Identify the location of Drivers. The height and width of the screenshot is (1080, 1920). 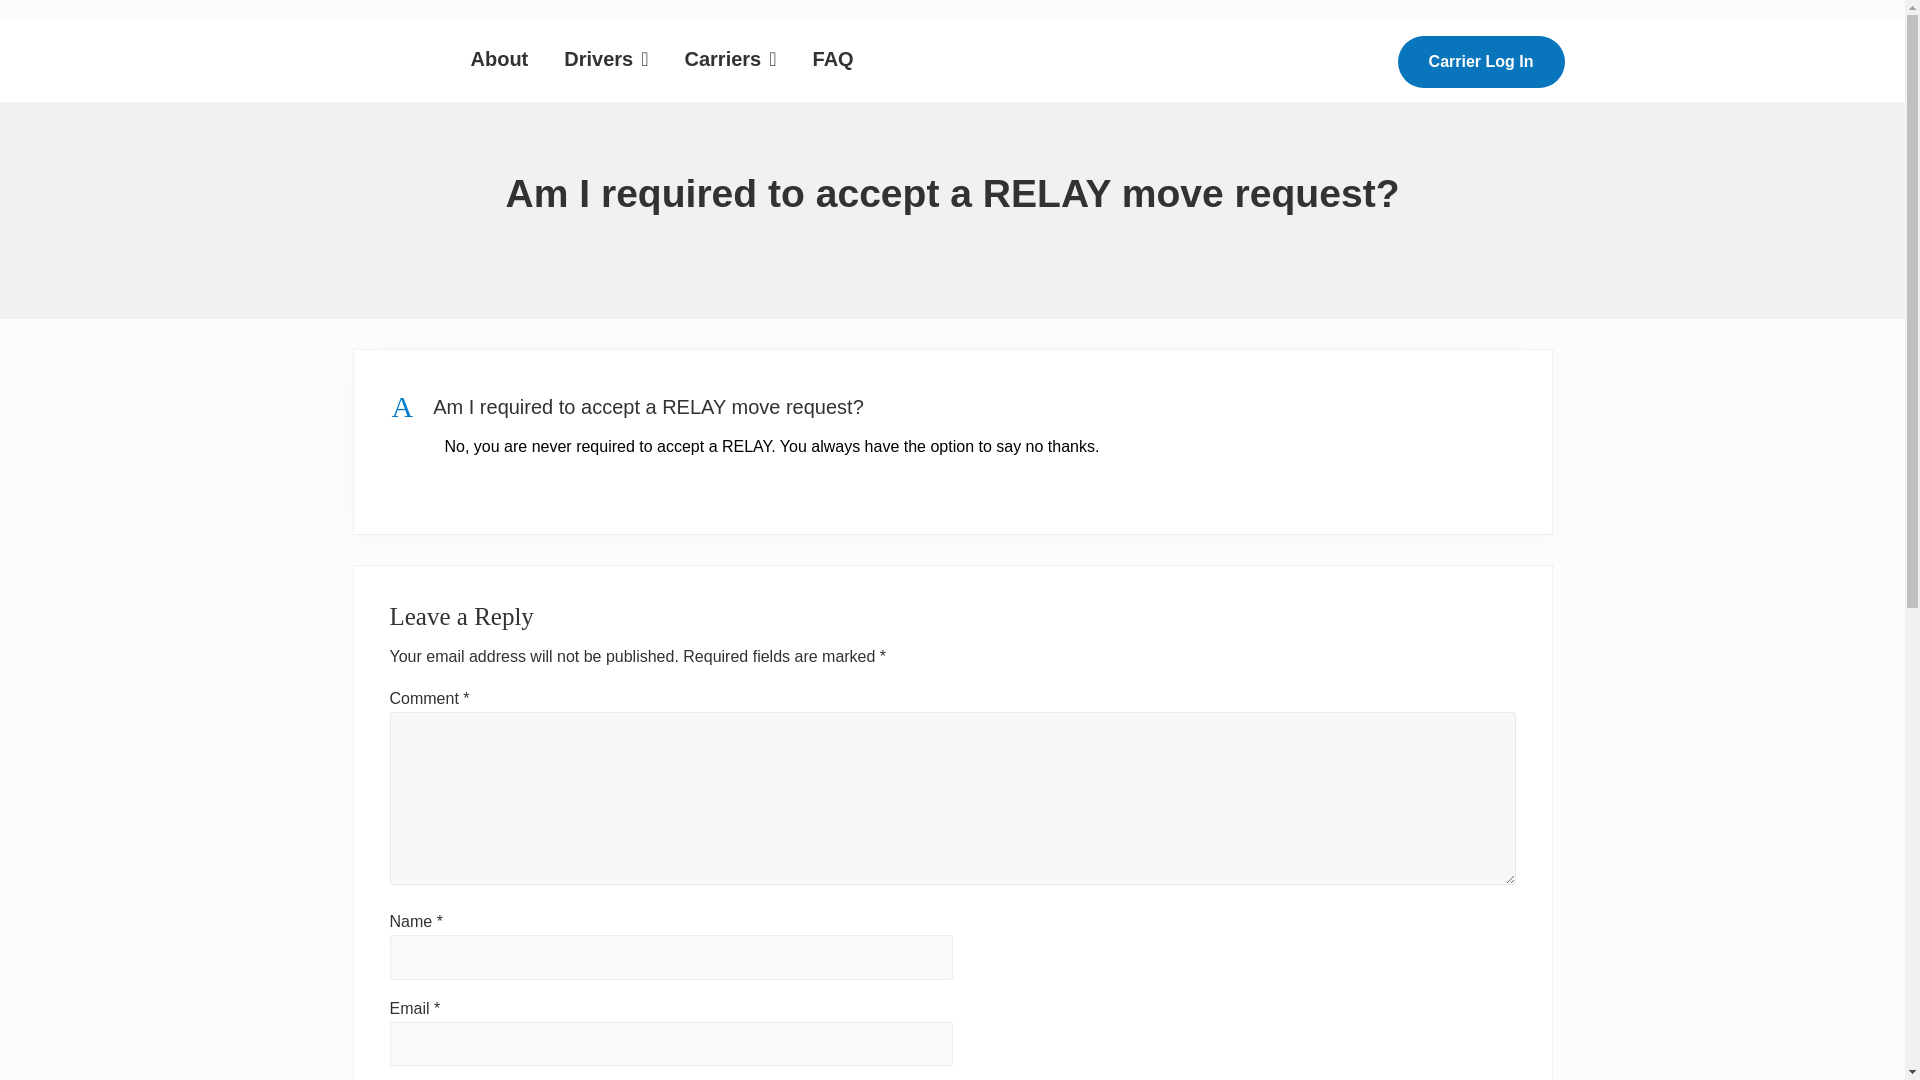
(730, 57).